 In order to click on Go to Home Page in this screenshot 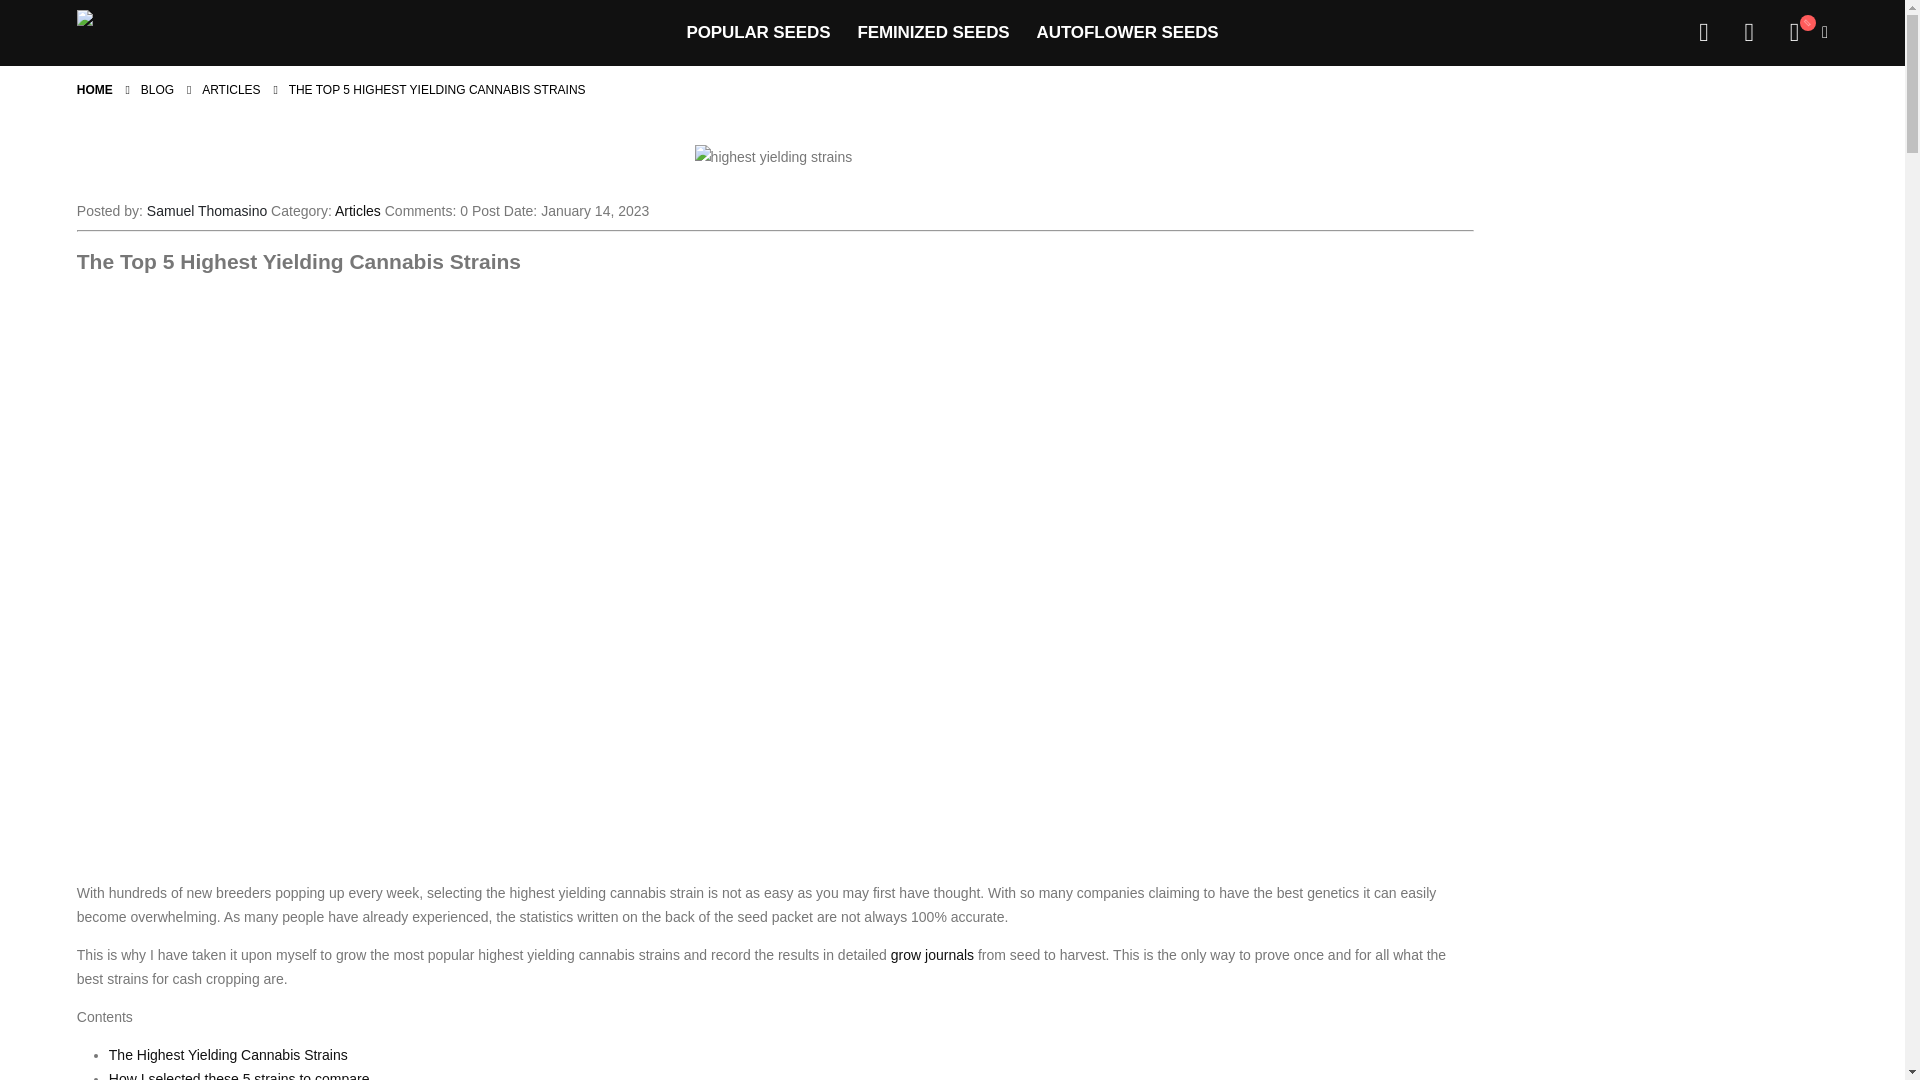, I will do `click(94, 89)`.